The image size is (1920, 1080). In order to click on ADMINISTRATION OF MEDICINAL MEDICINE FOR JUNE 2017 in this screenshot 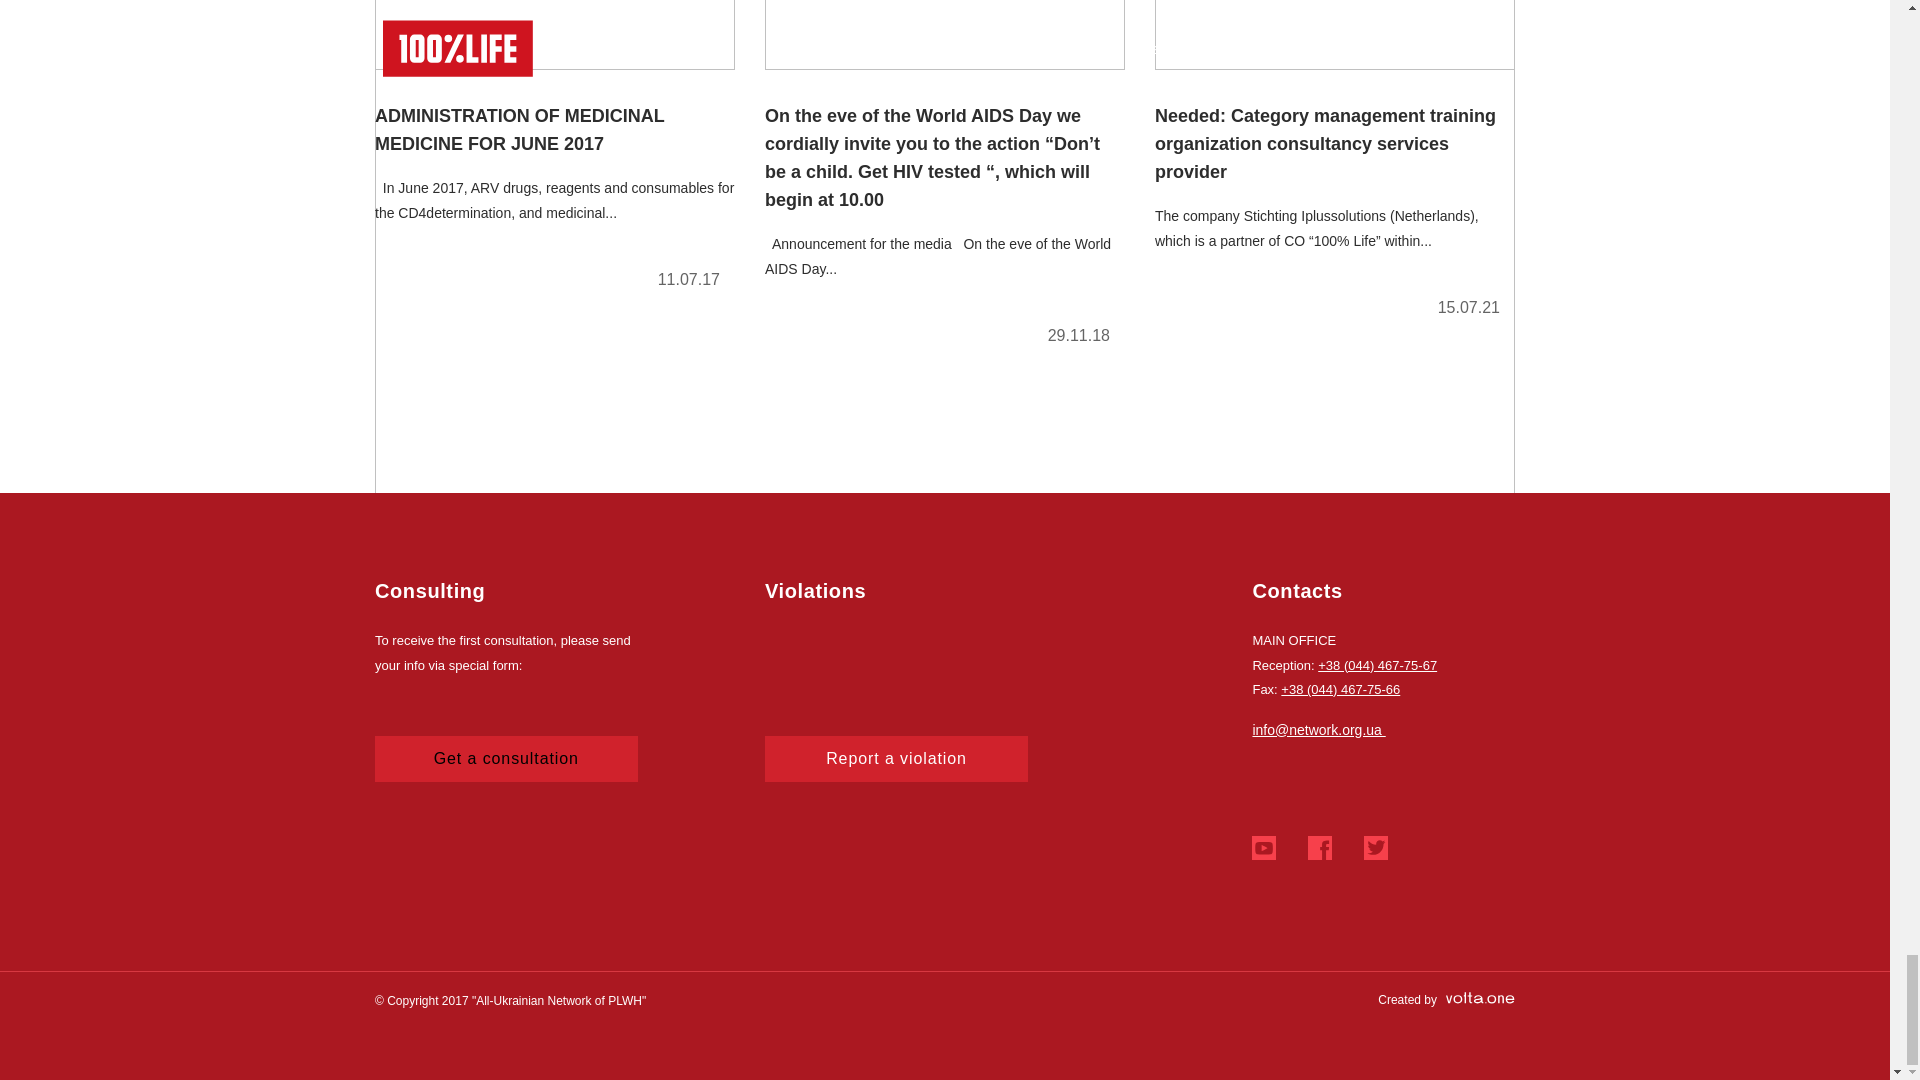, I will do `click(554, 153)`.